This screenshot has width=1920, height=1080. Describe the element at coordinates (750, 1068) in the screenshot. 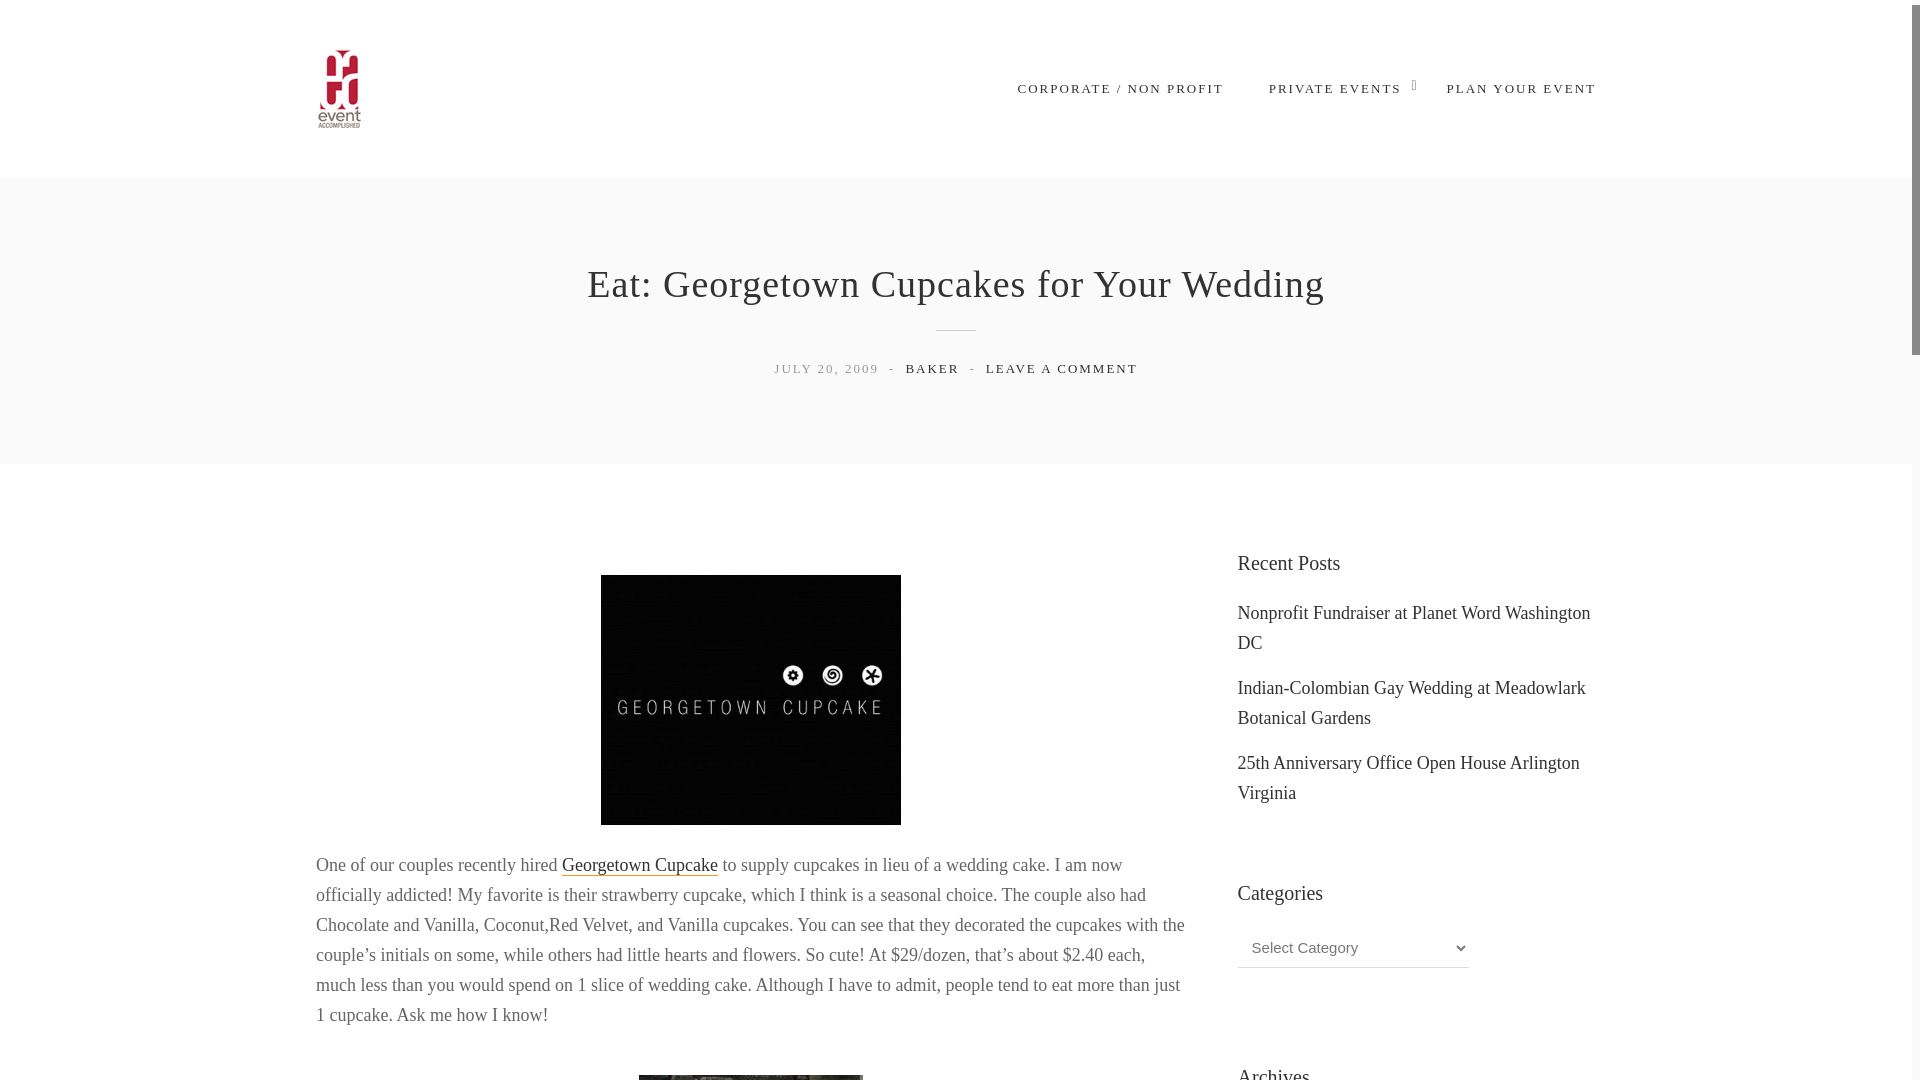

I see `georgetowncupcake1` at that location.